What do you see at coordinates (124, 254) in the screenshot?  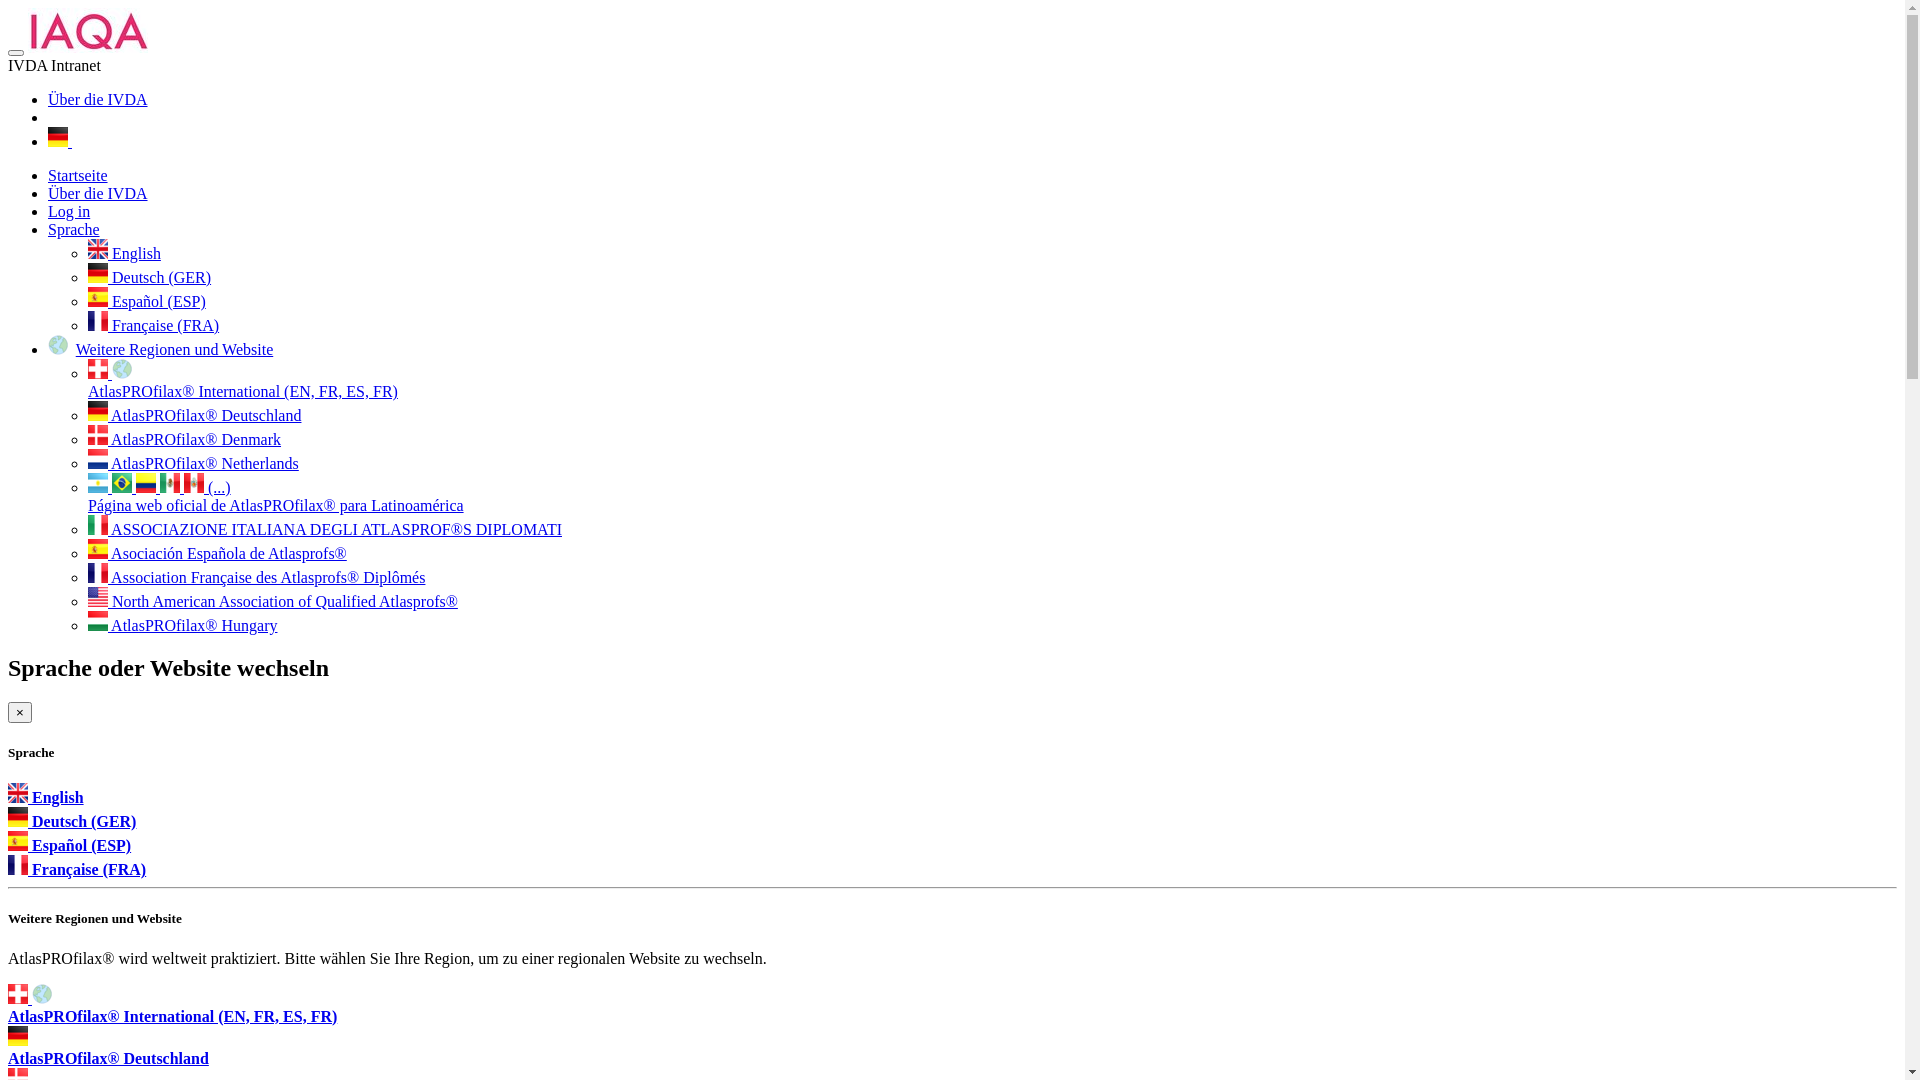 I see ` English` at bounding box center [124, 254].